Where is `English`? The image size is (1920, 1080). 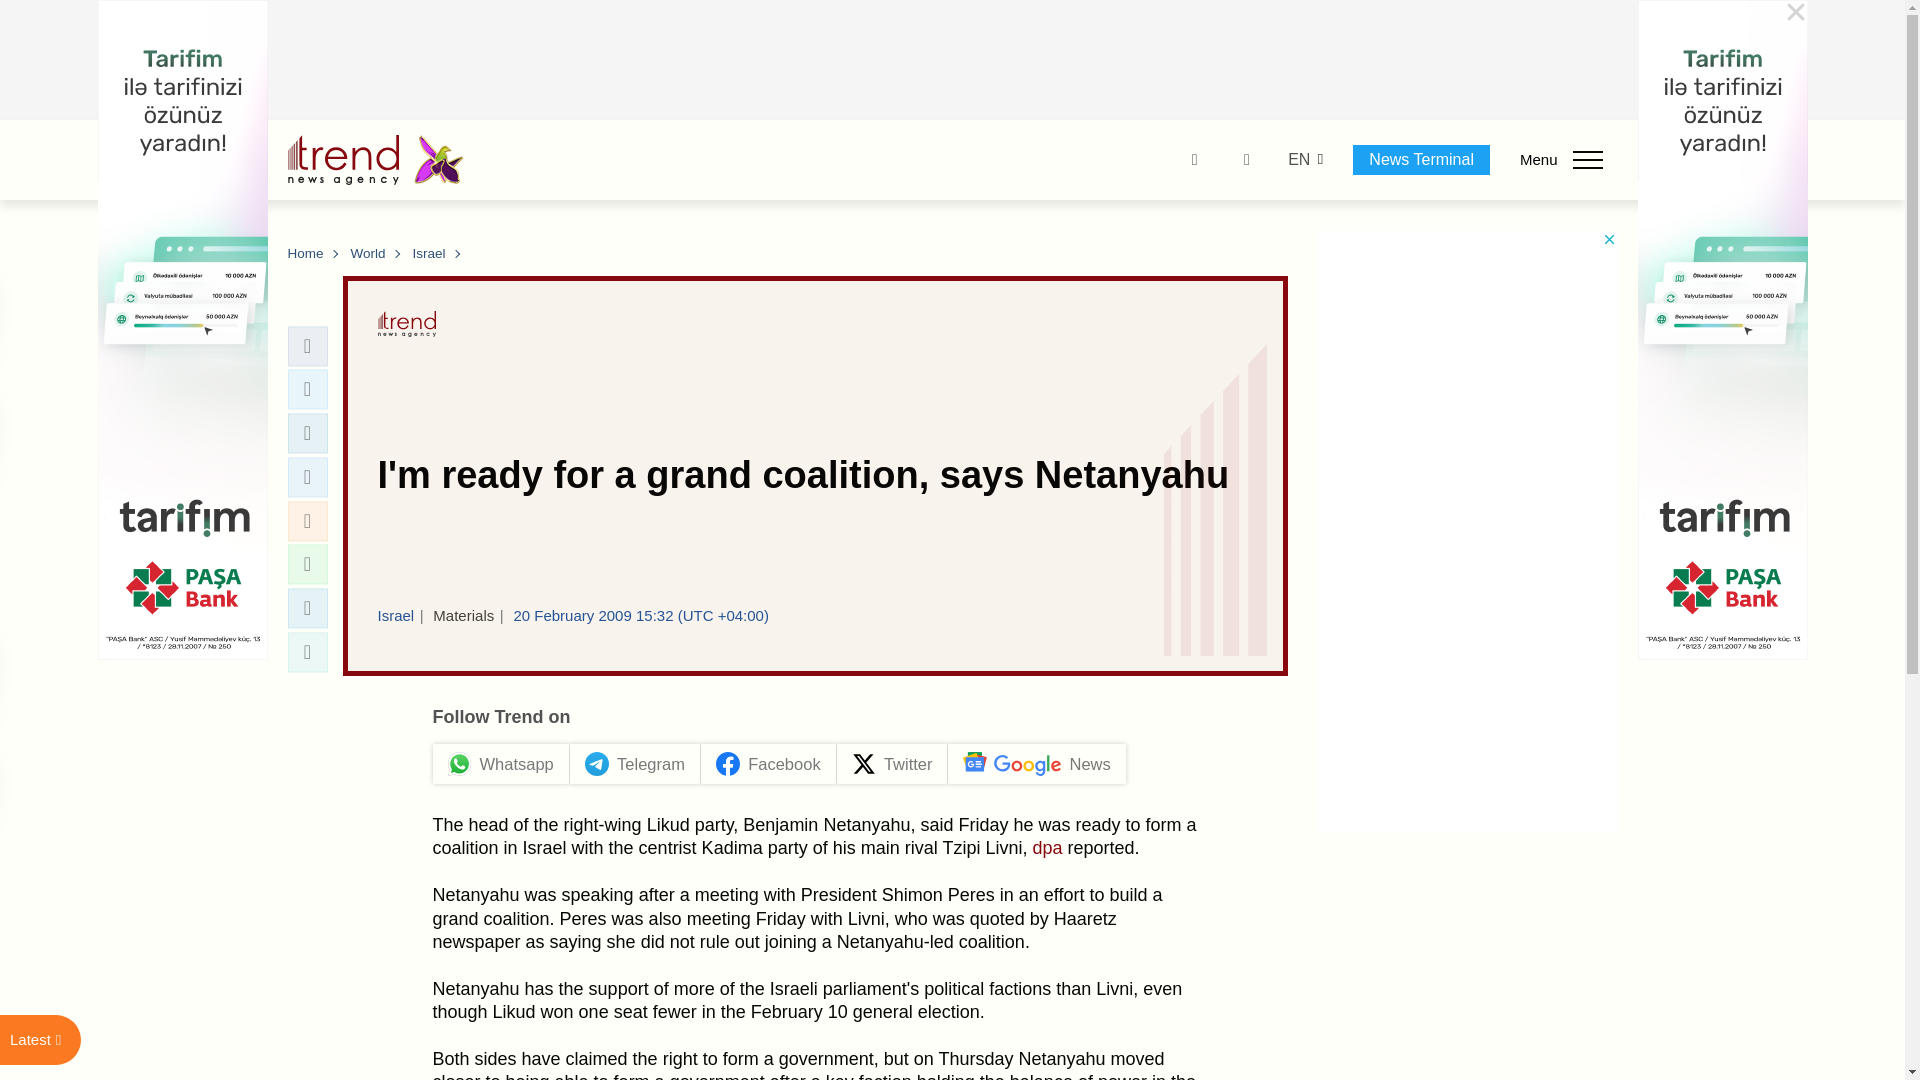
English is located at coordinates (1298, 160).